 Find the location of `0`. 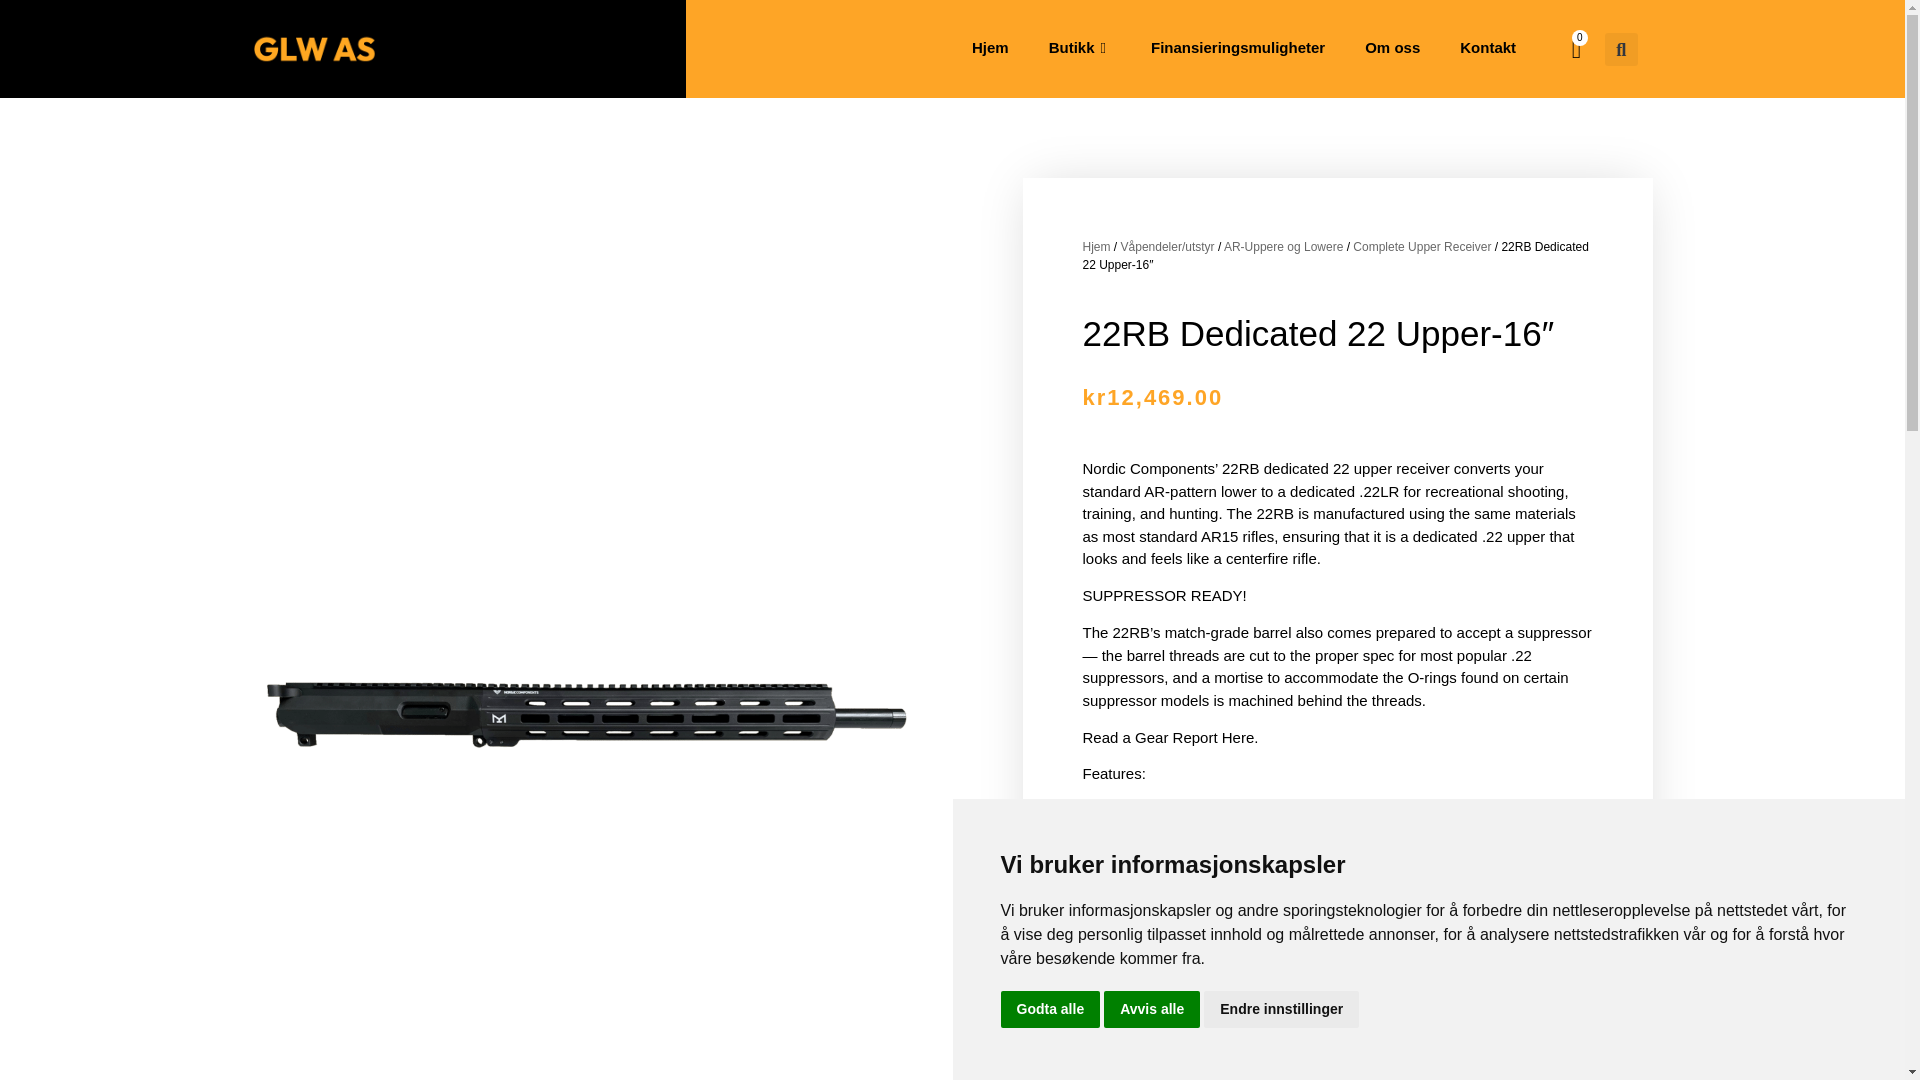

0 is located at coordinates (1576, 49).